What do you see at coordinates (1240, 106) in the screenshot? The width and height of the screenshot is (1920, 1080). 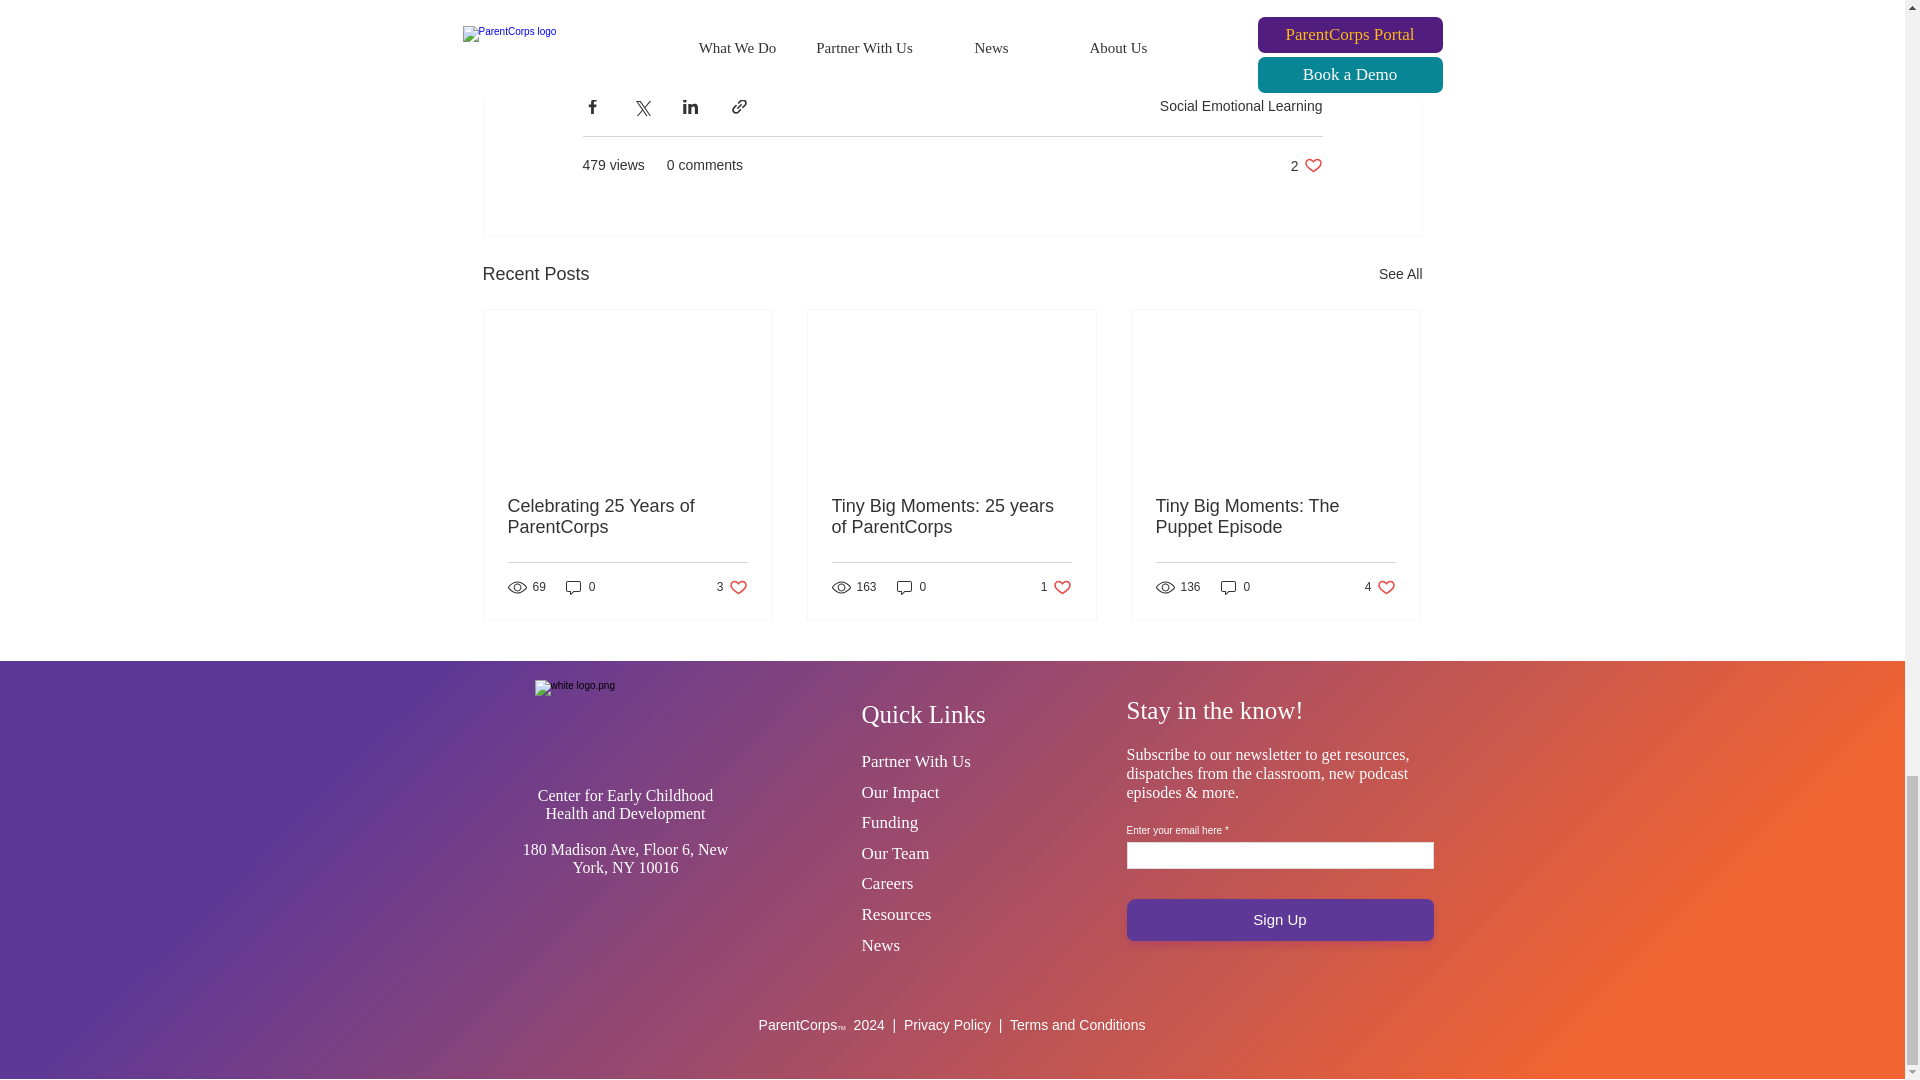 I see `Social Emotional Learning` at bounding box center [1240, 106].